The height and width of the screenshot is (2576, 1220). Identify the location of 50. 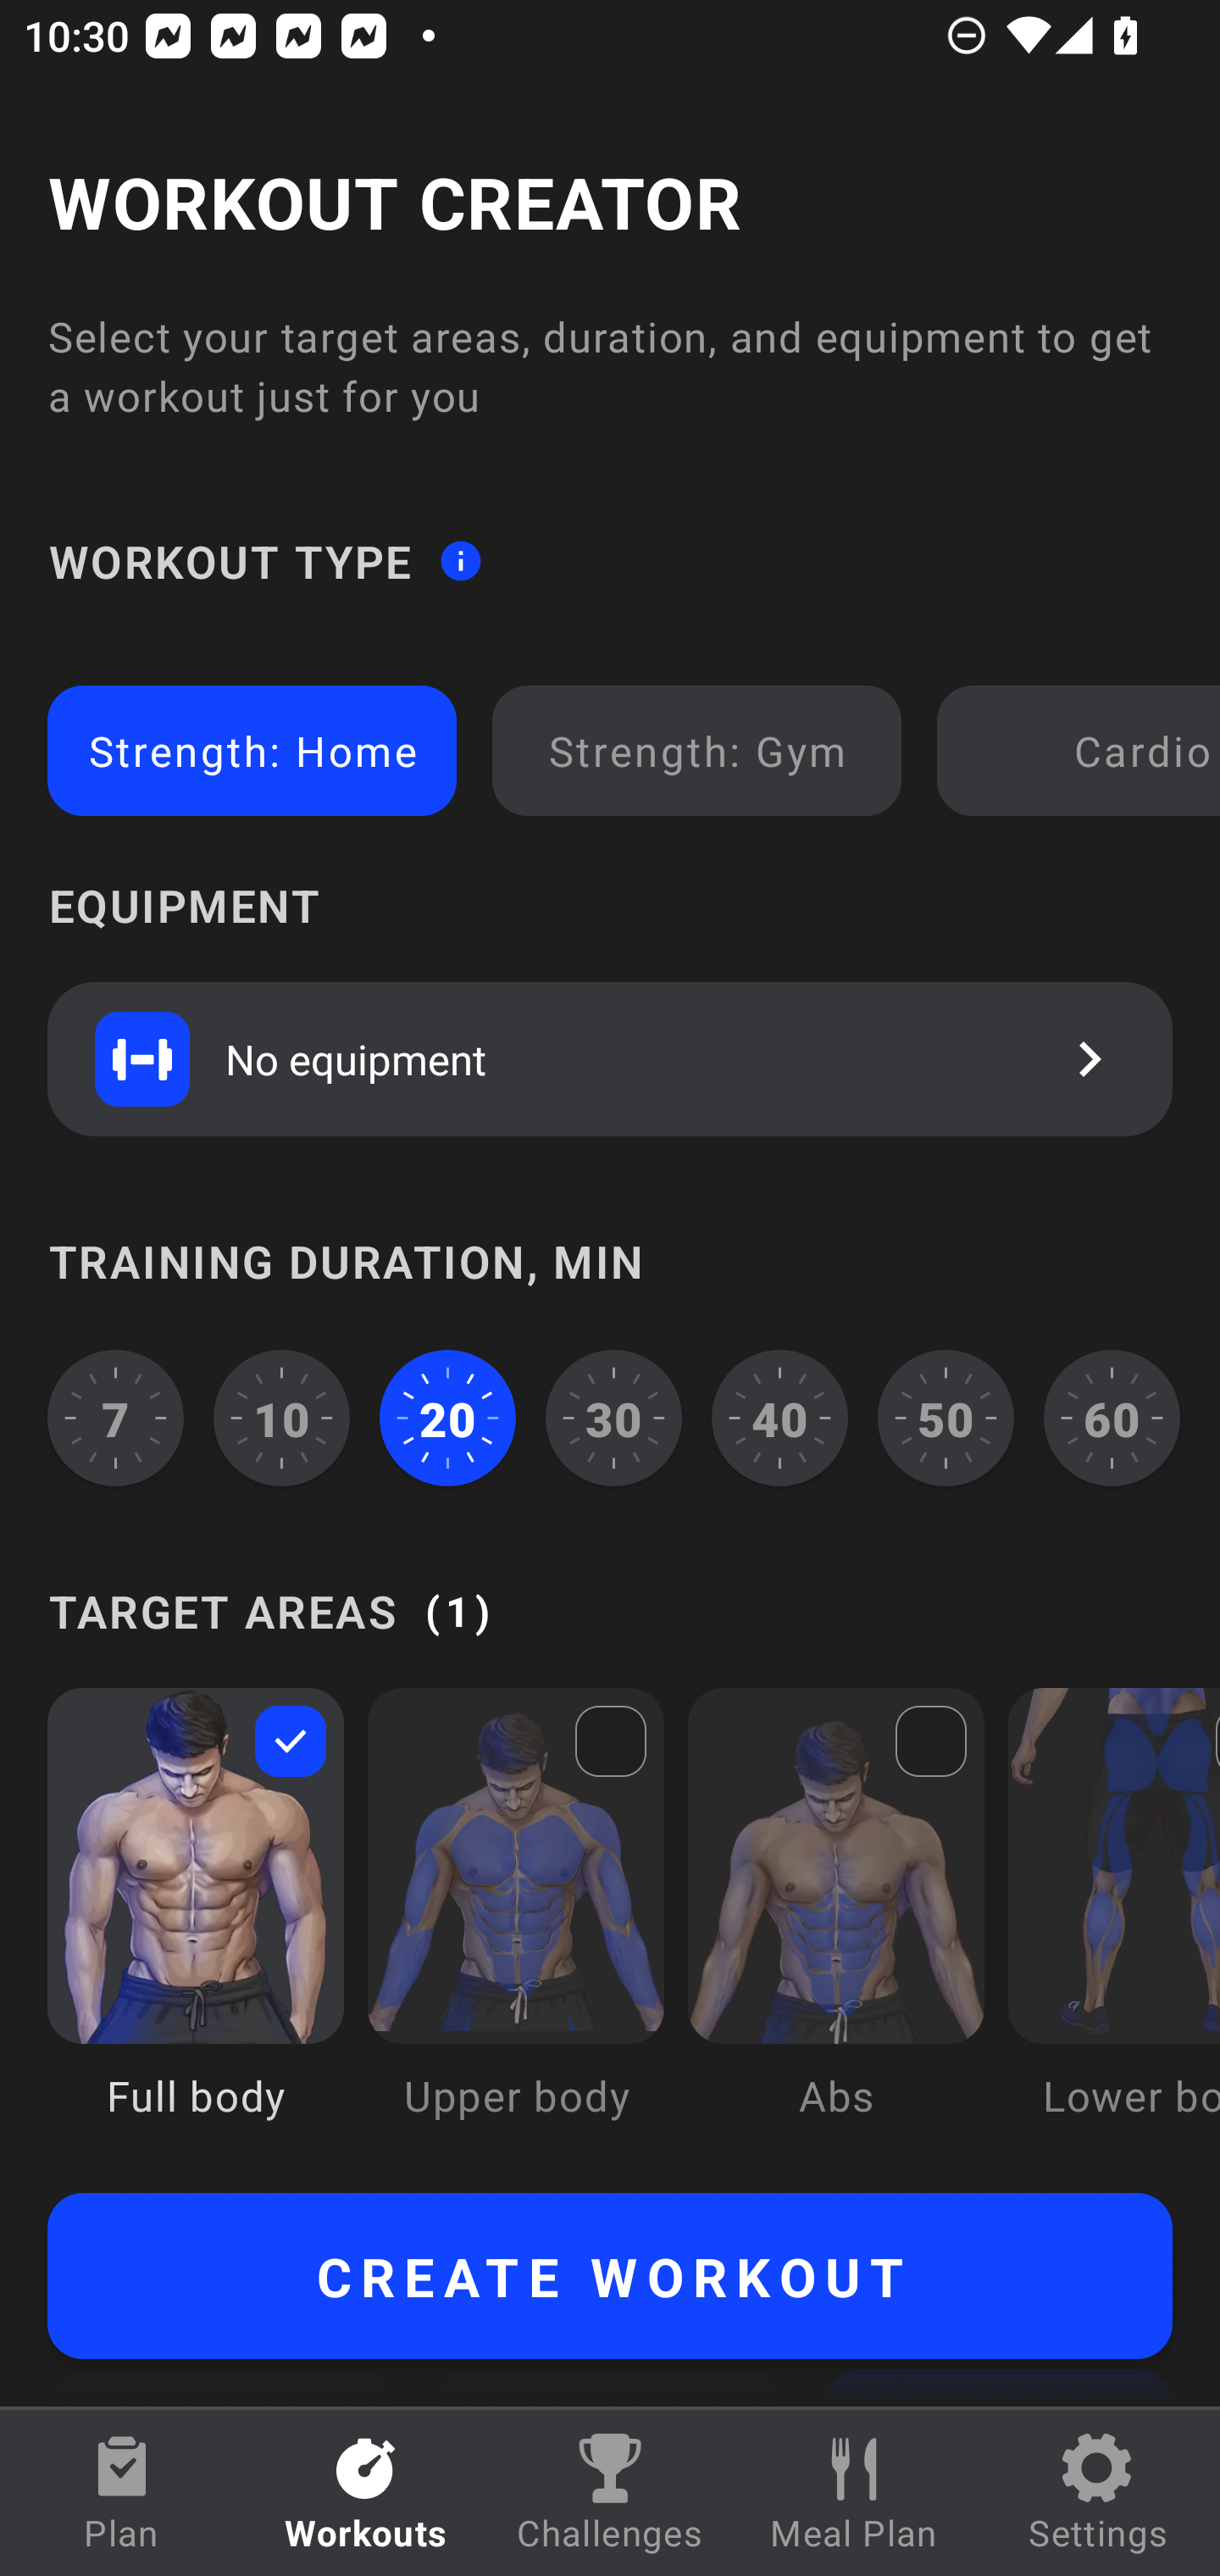
(945, 1418).